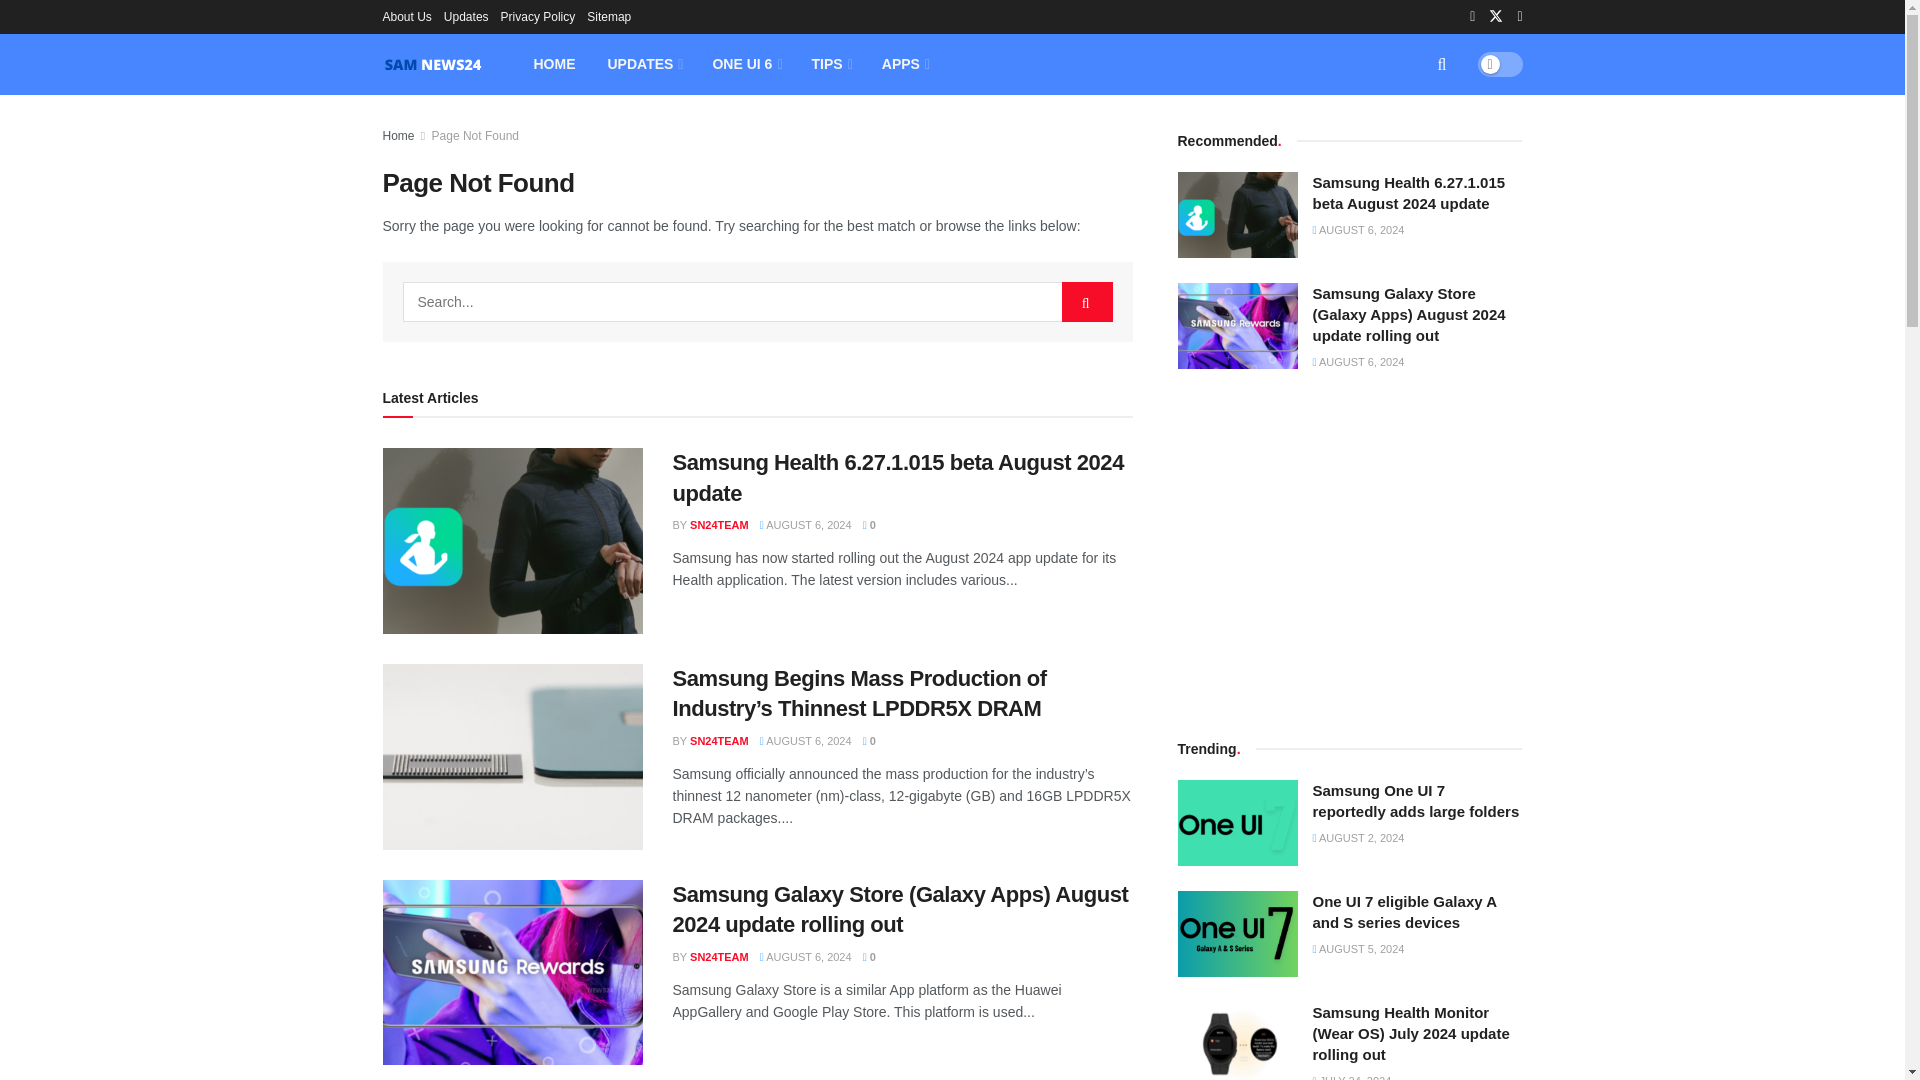 This screenshot has width=1920, height=1080. Describe the element at coordinates (830, 64) in the screenshot. I see `TIPS` at that location.